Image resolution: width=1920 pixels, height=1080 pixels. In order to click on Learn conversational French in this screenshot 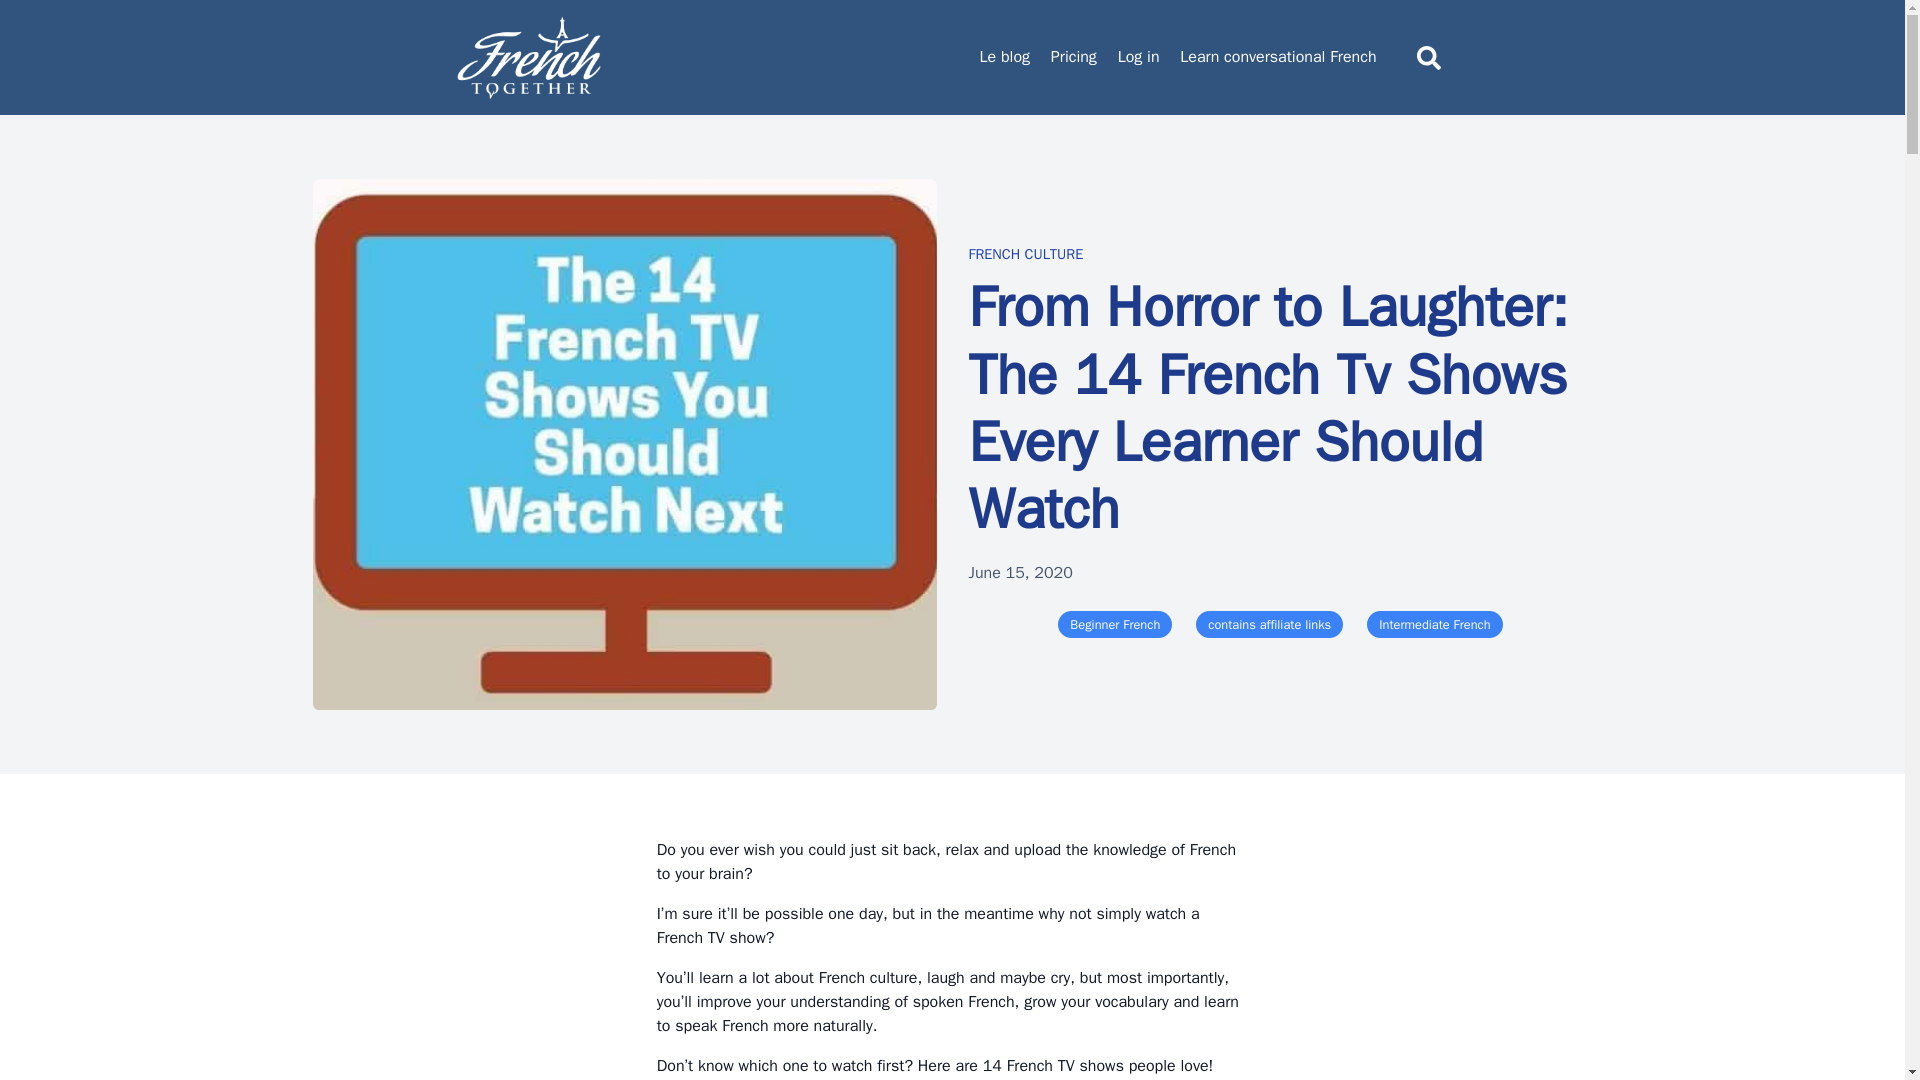, I will do `click(1278, 57)`.